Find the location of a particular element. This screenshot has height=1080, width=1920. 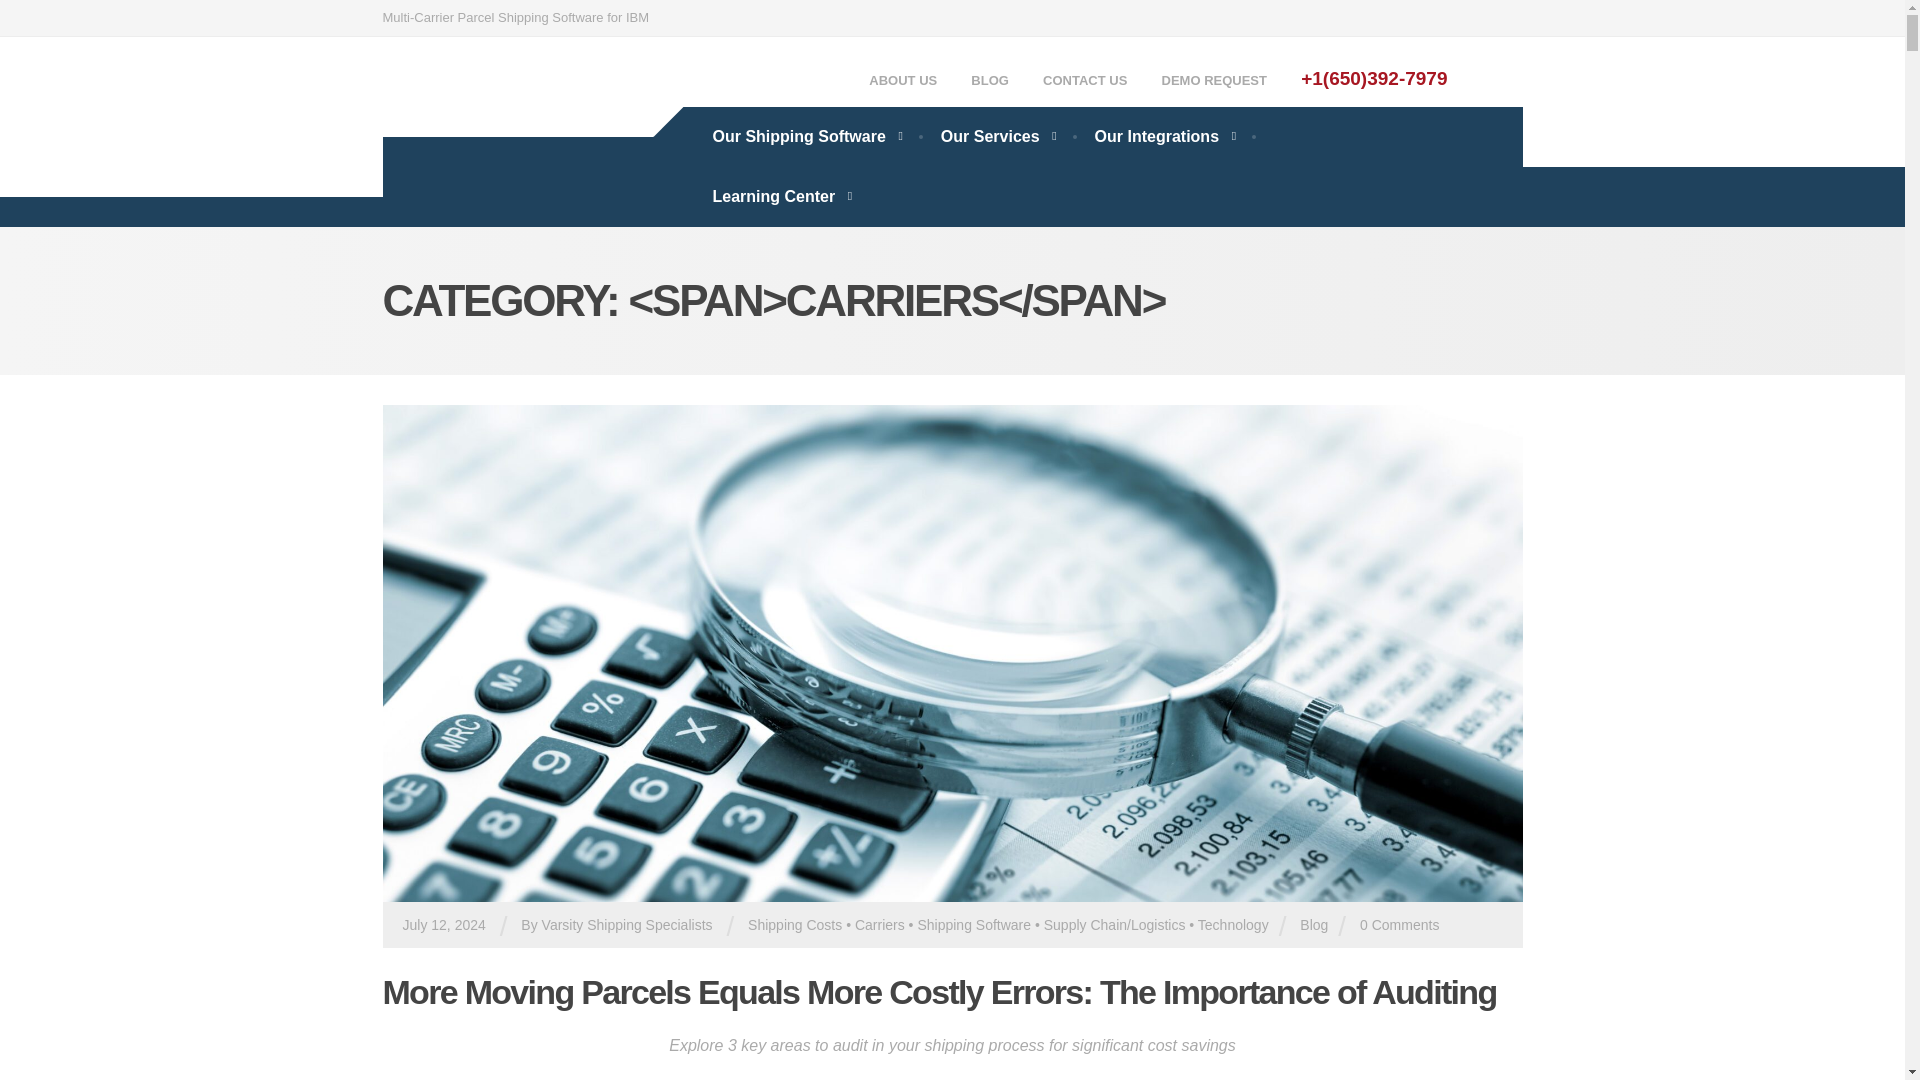

Carriers is located at coordinates (879, 924).